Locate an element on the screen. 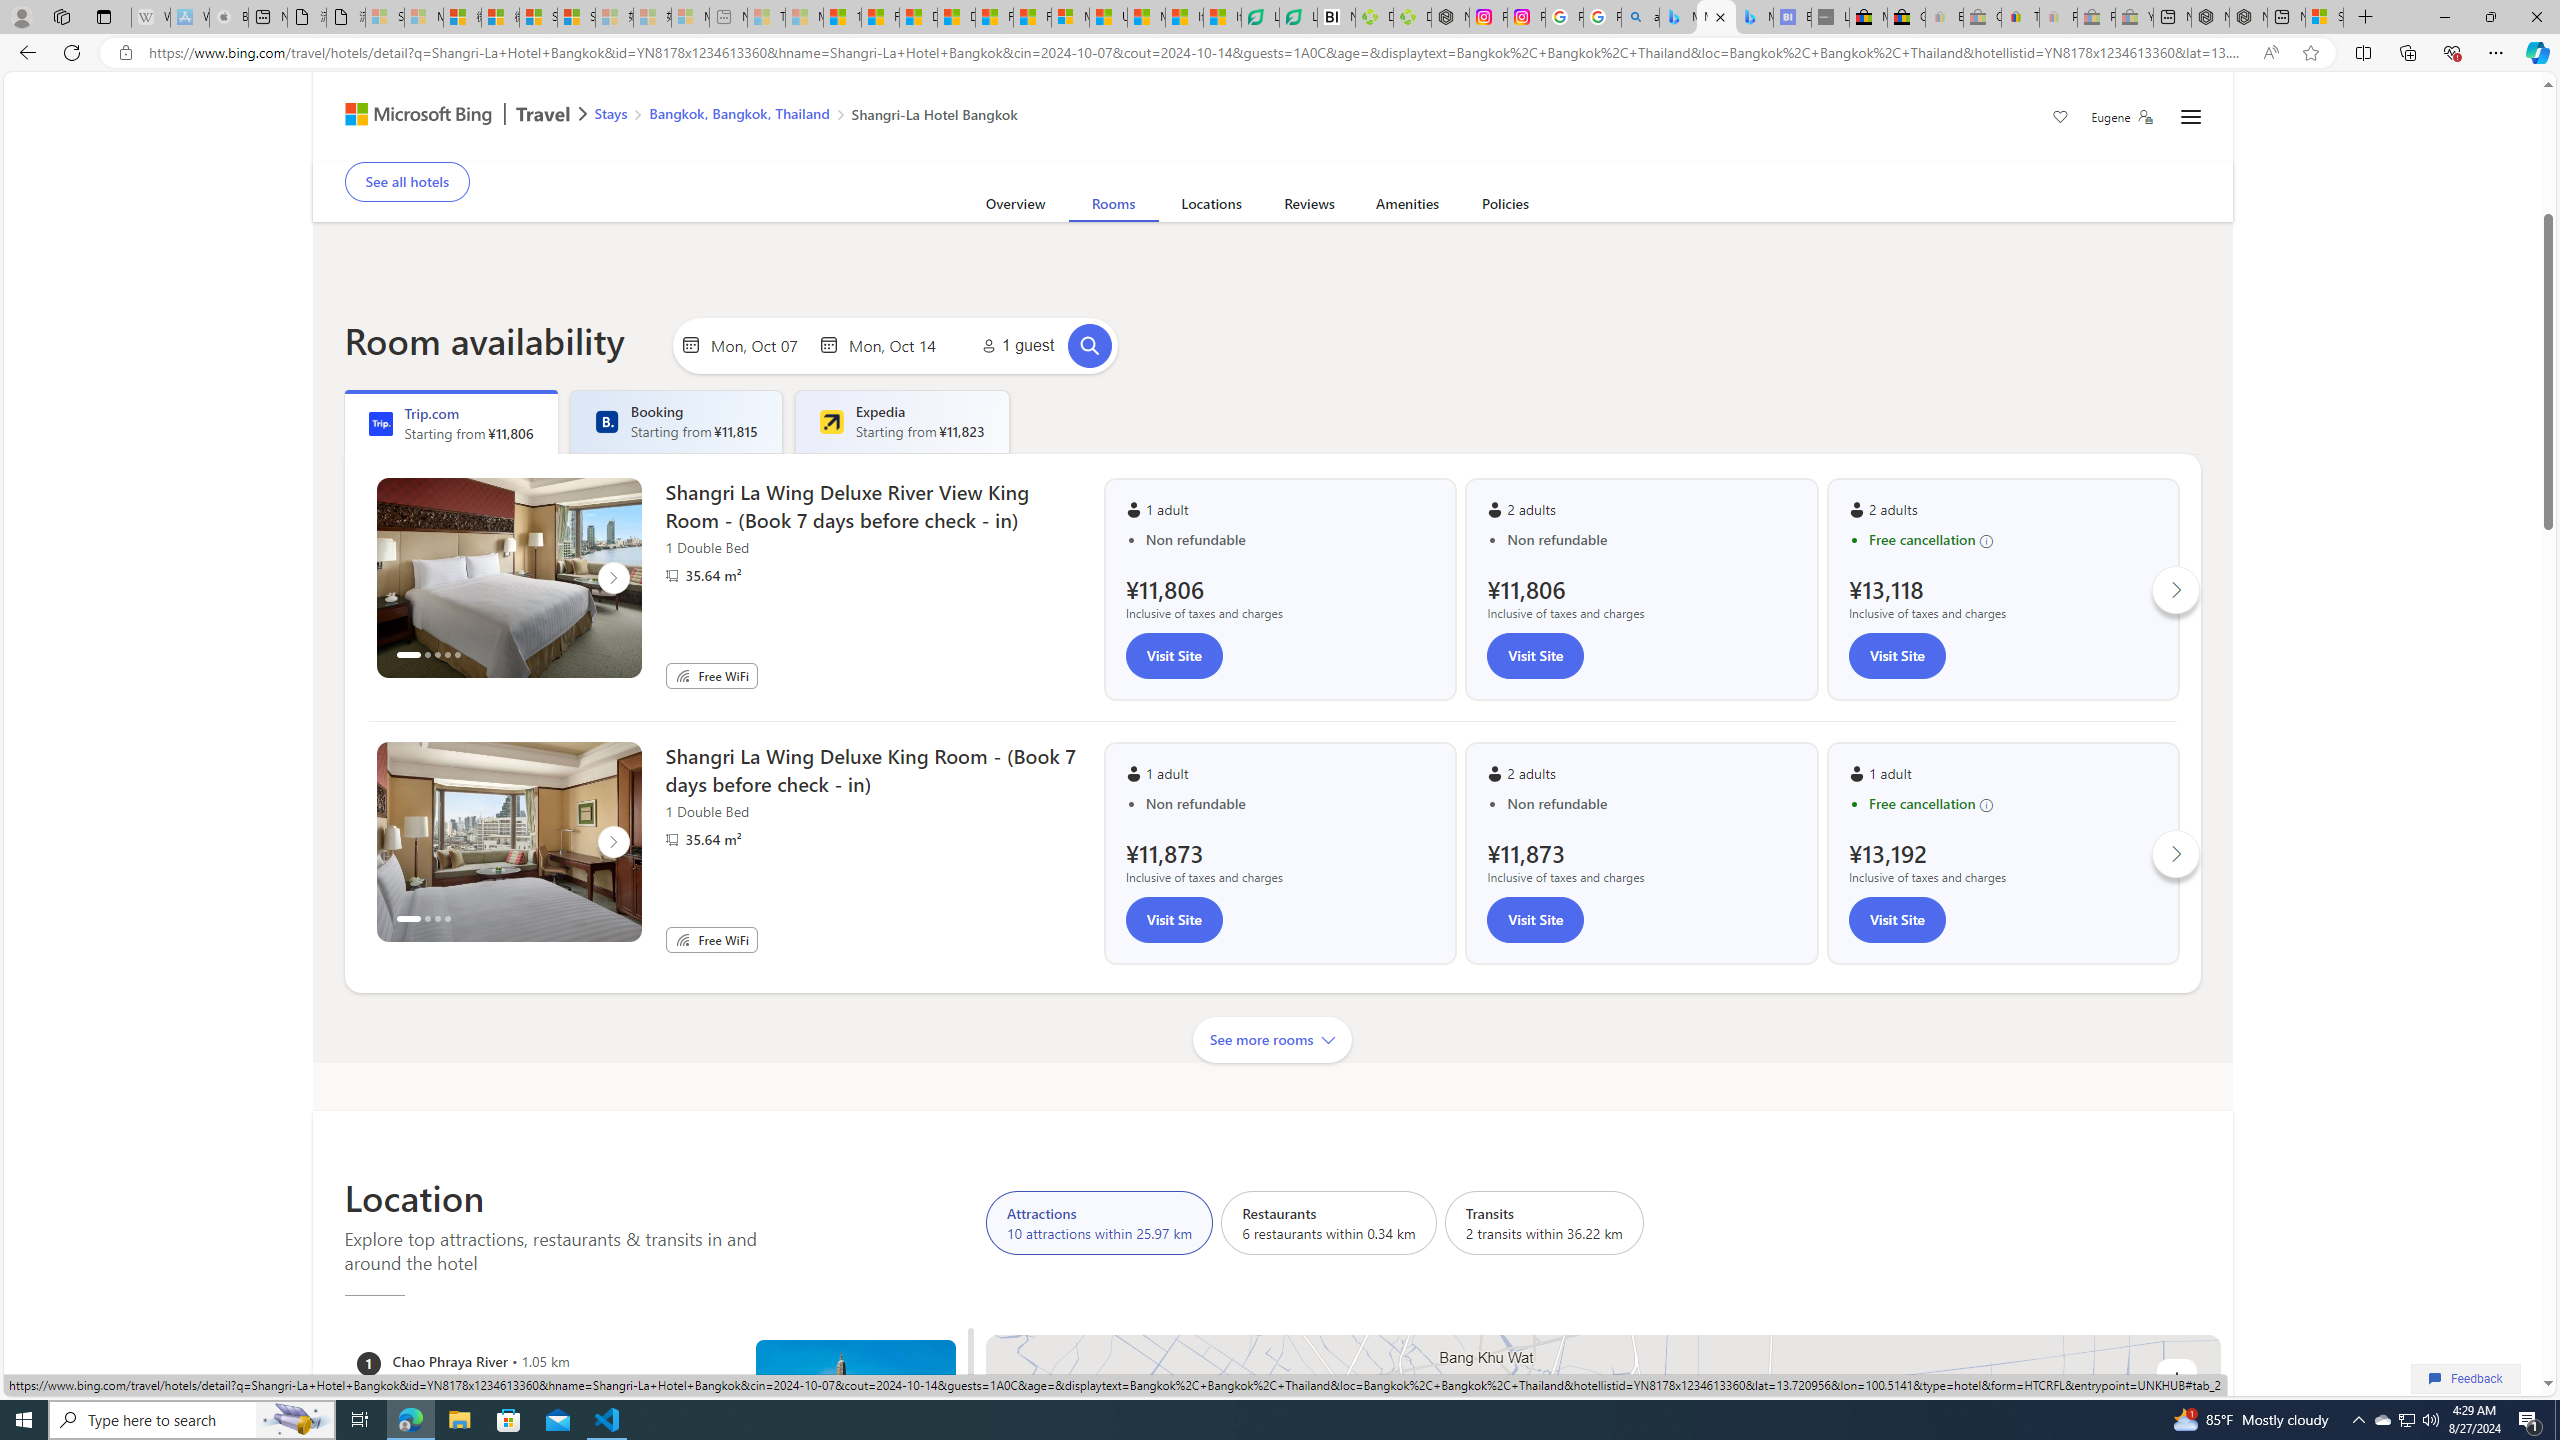 The height and width of the screenshot is (1440, 2560). Visit Site is located at coordinates (1896, 920).